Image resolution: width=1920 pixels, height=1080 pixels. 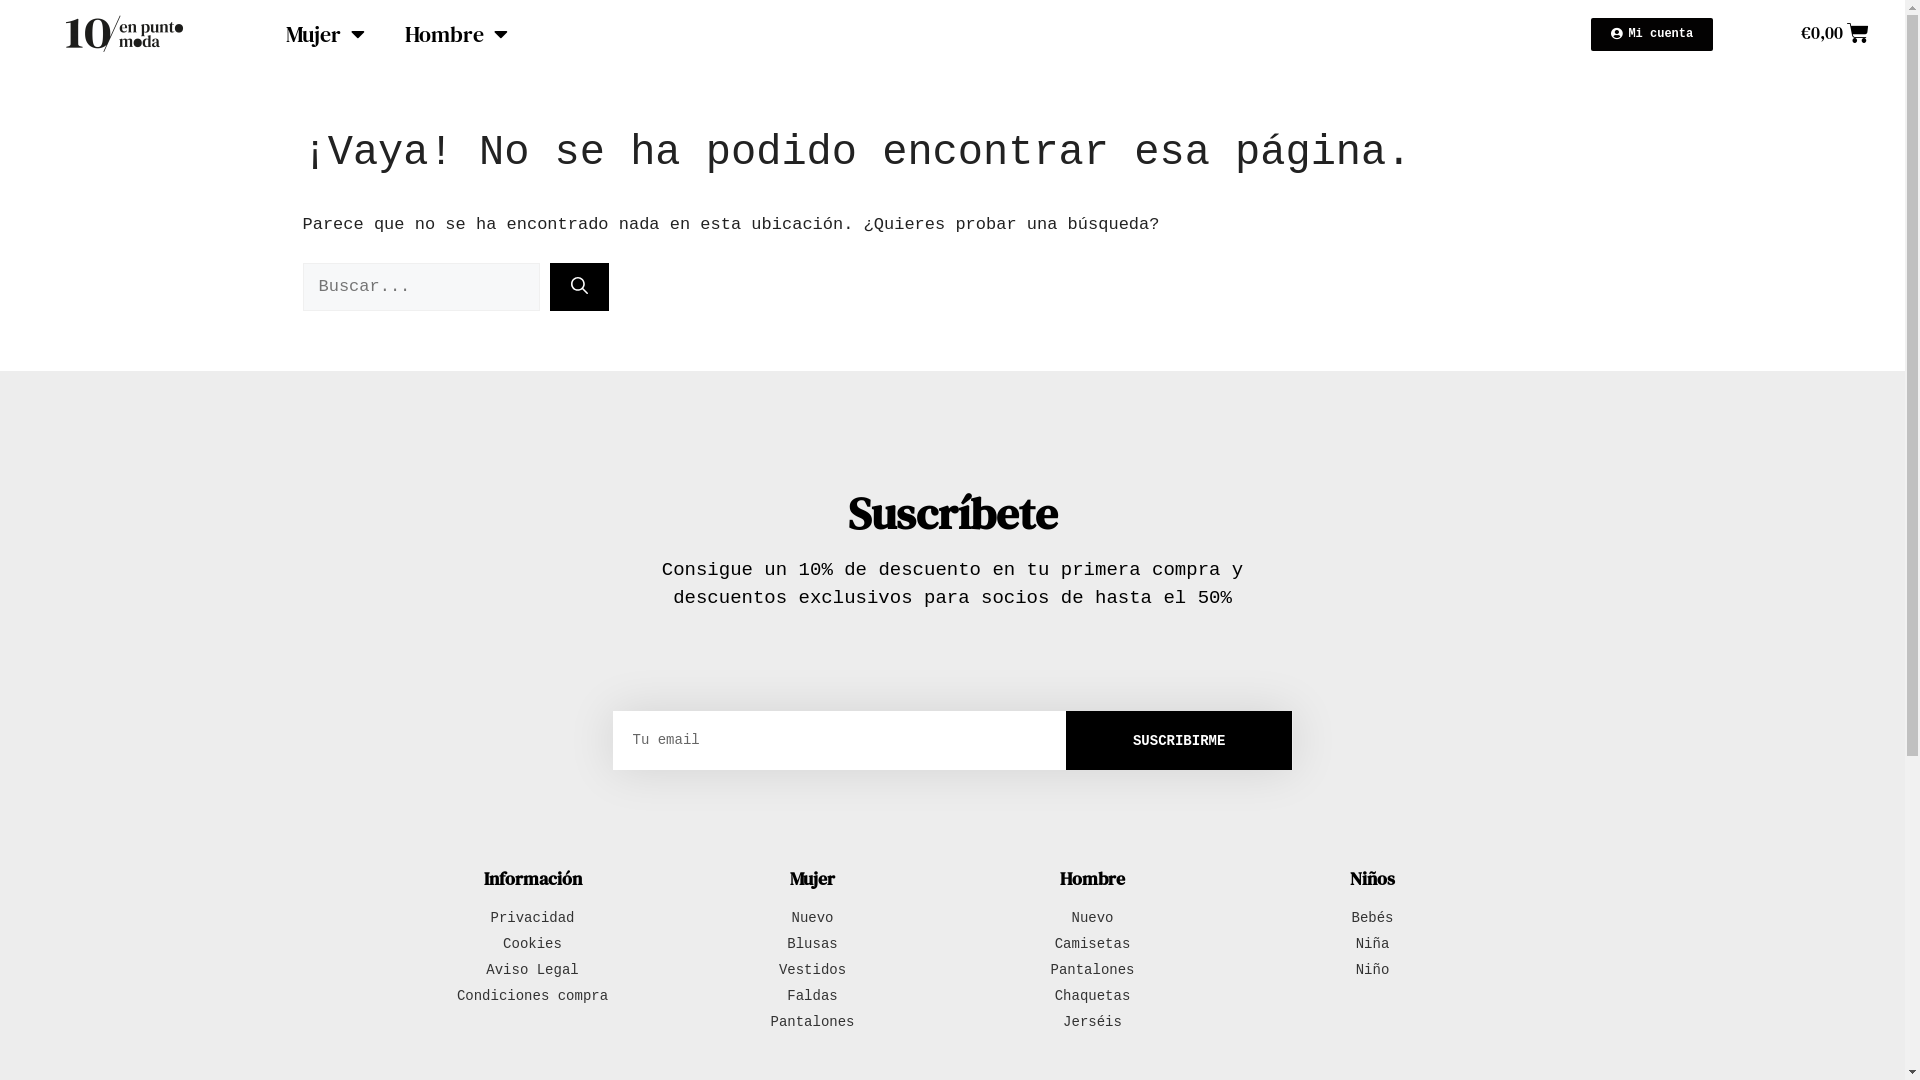 I want to click on Camisetas, so click(x=1092, y=944).